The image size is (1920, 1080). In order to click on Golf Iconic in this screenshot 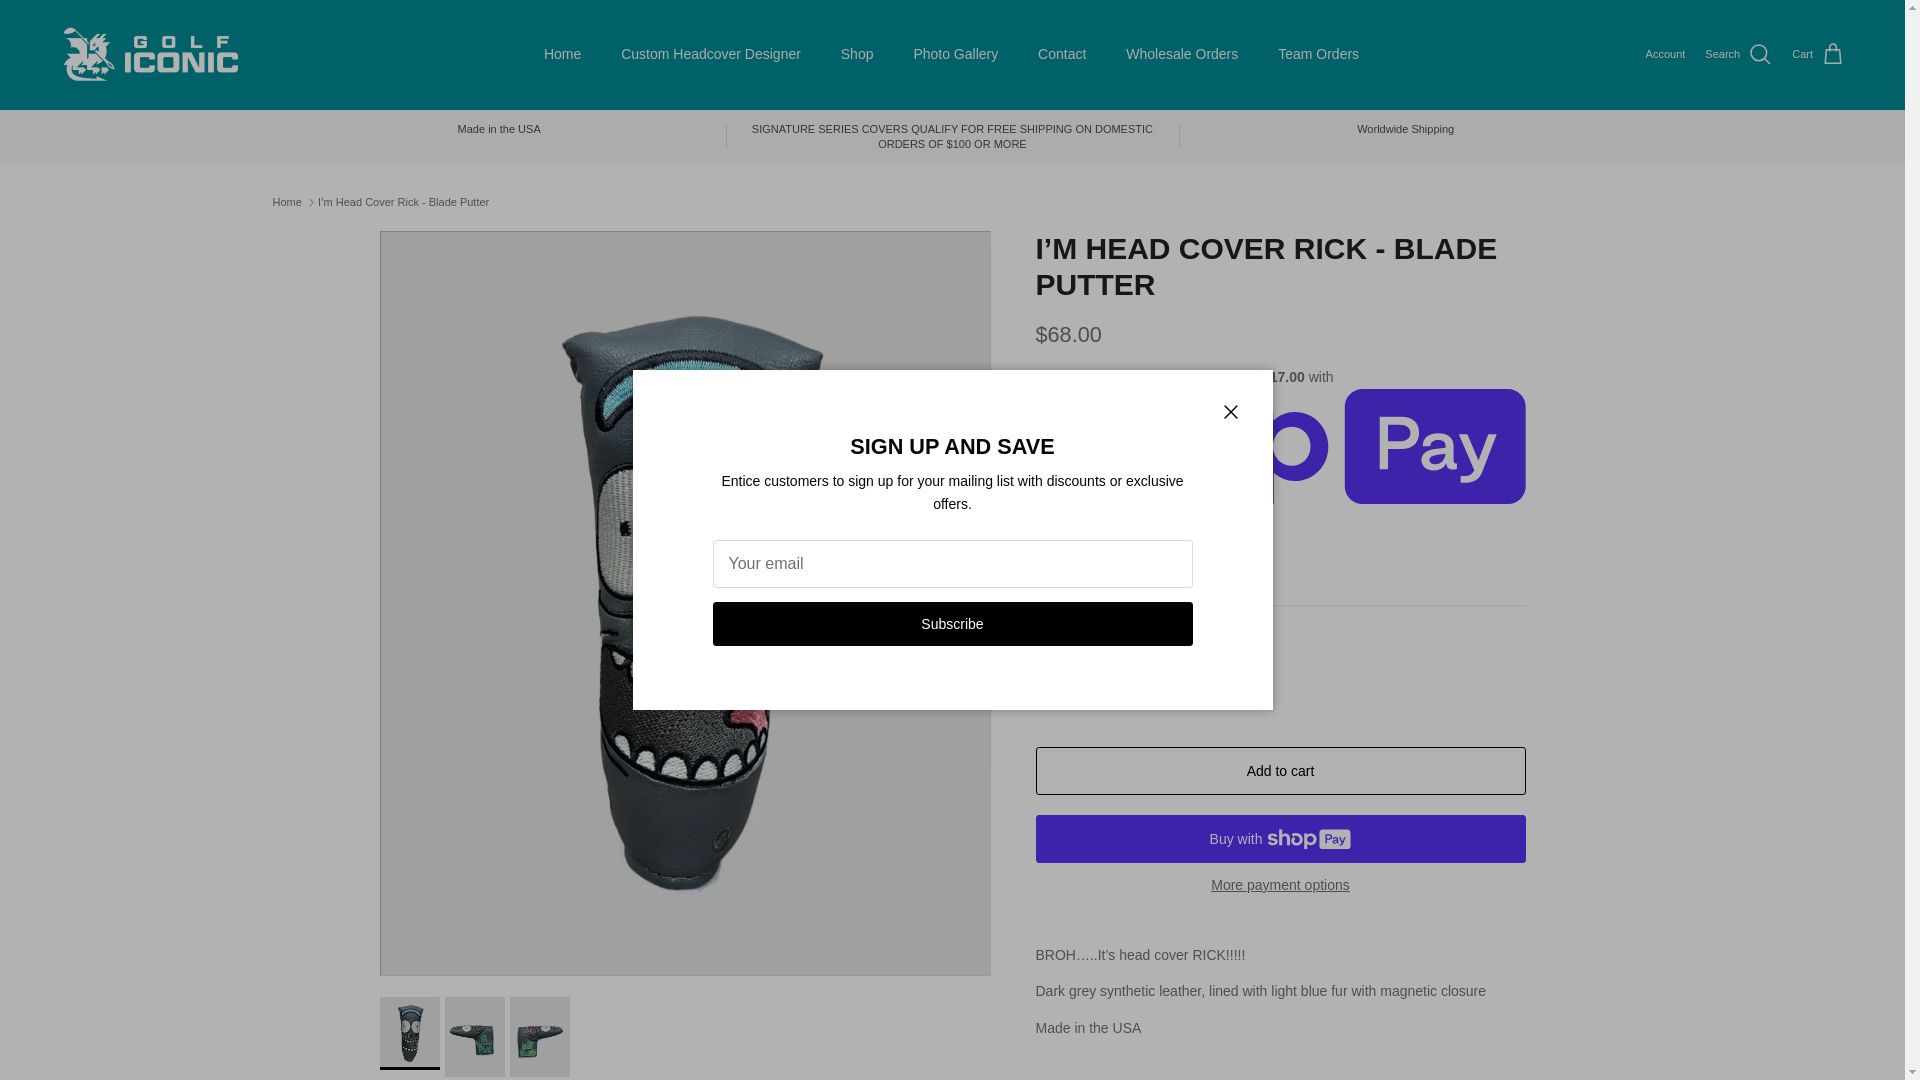, I will do `click(150, 54)`.